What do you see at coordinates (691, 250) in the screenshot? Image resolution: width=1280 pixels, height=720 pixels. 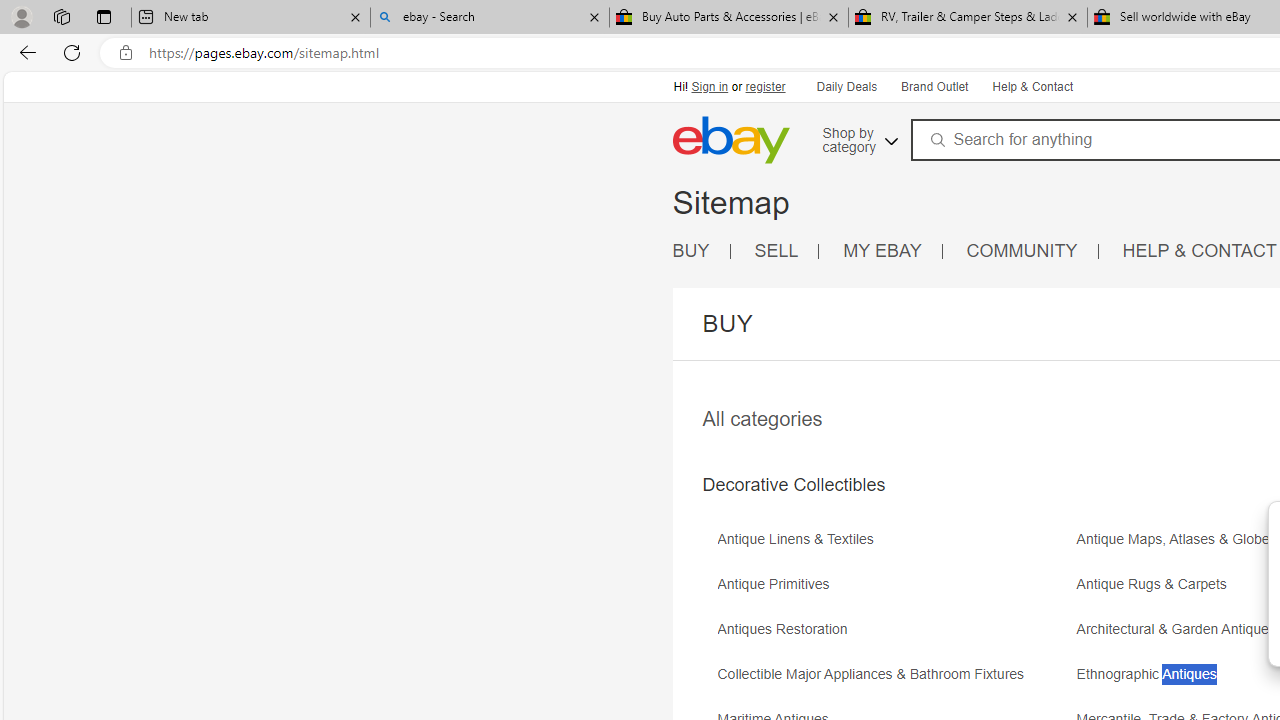 I see `BUY` at bounding box center [691, 250].